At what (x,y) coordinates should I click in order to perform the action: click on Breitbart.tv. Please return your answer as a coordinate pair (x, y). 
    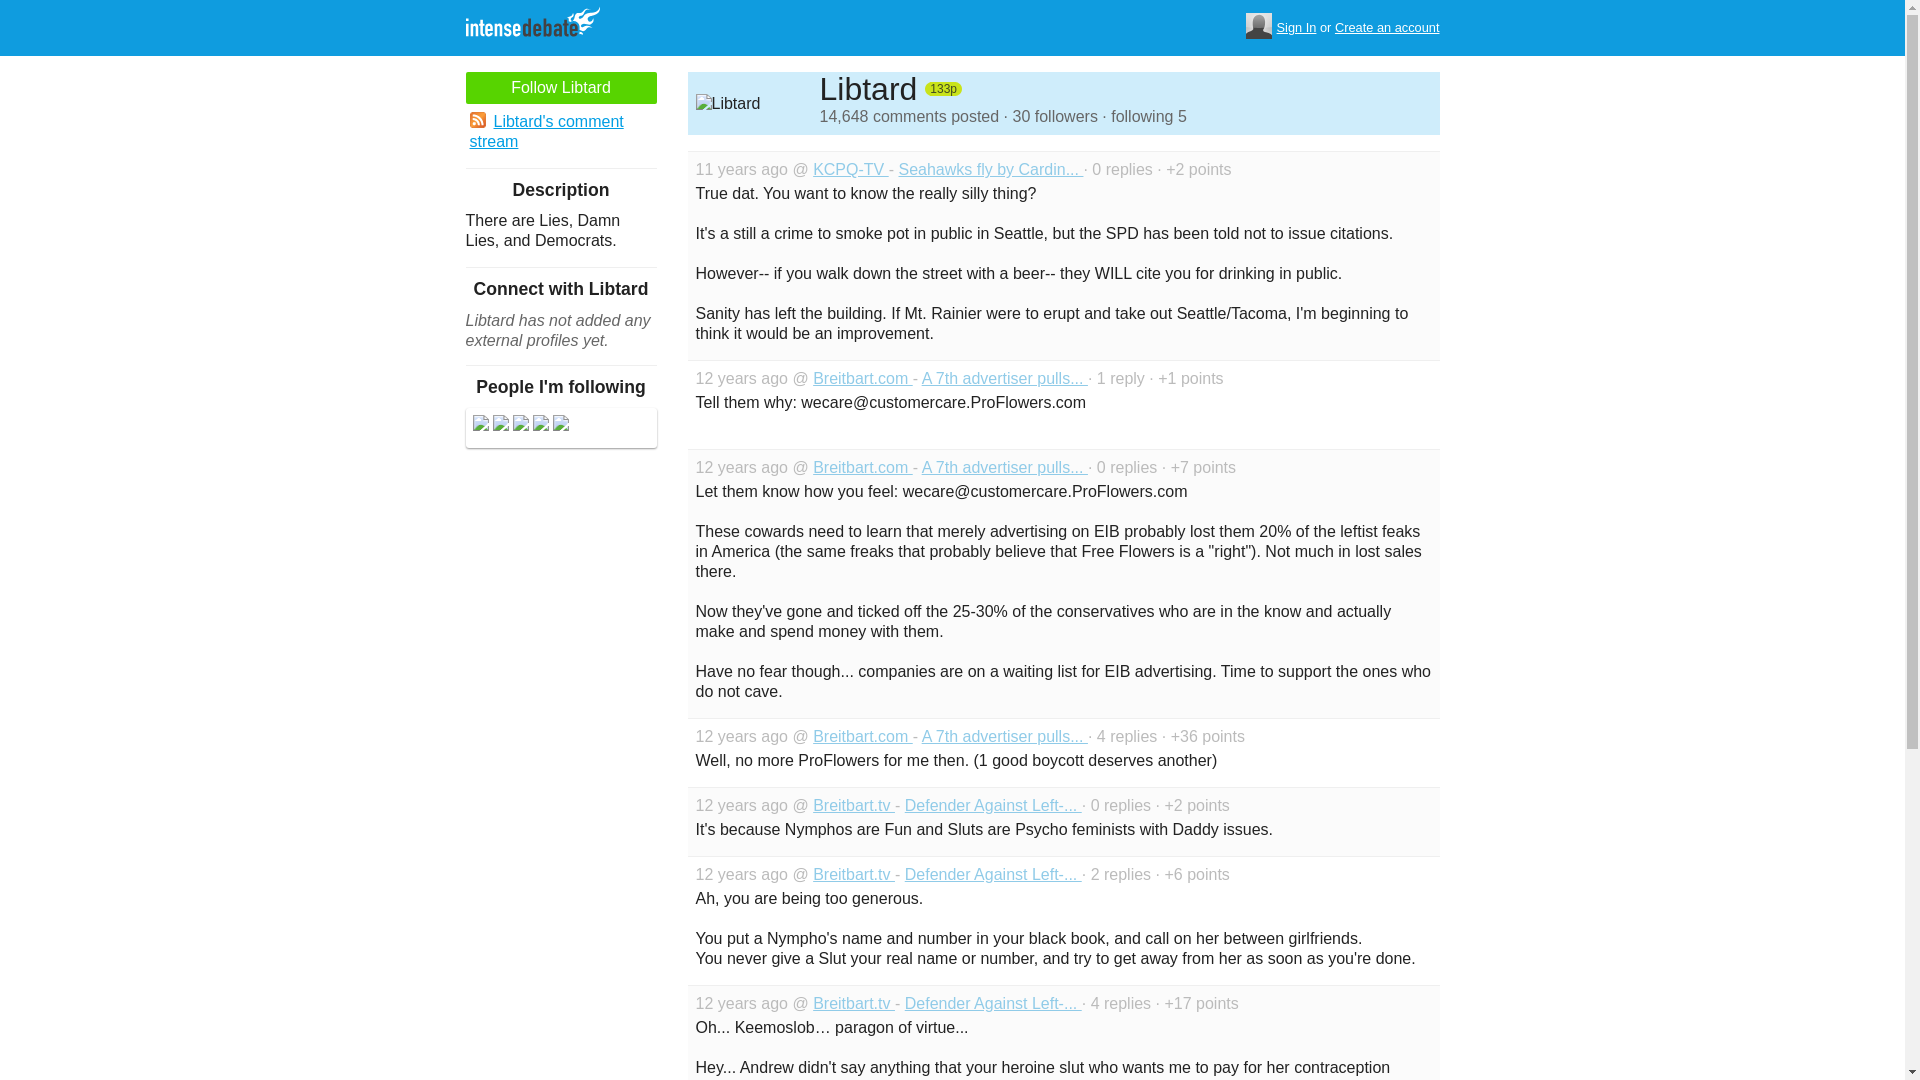
    Looking at the image, I should click on (853, 874).